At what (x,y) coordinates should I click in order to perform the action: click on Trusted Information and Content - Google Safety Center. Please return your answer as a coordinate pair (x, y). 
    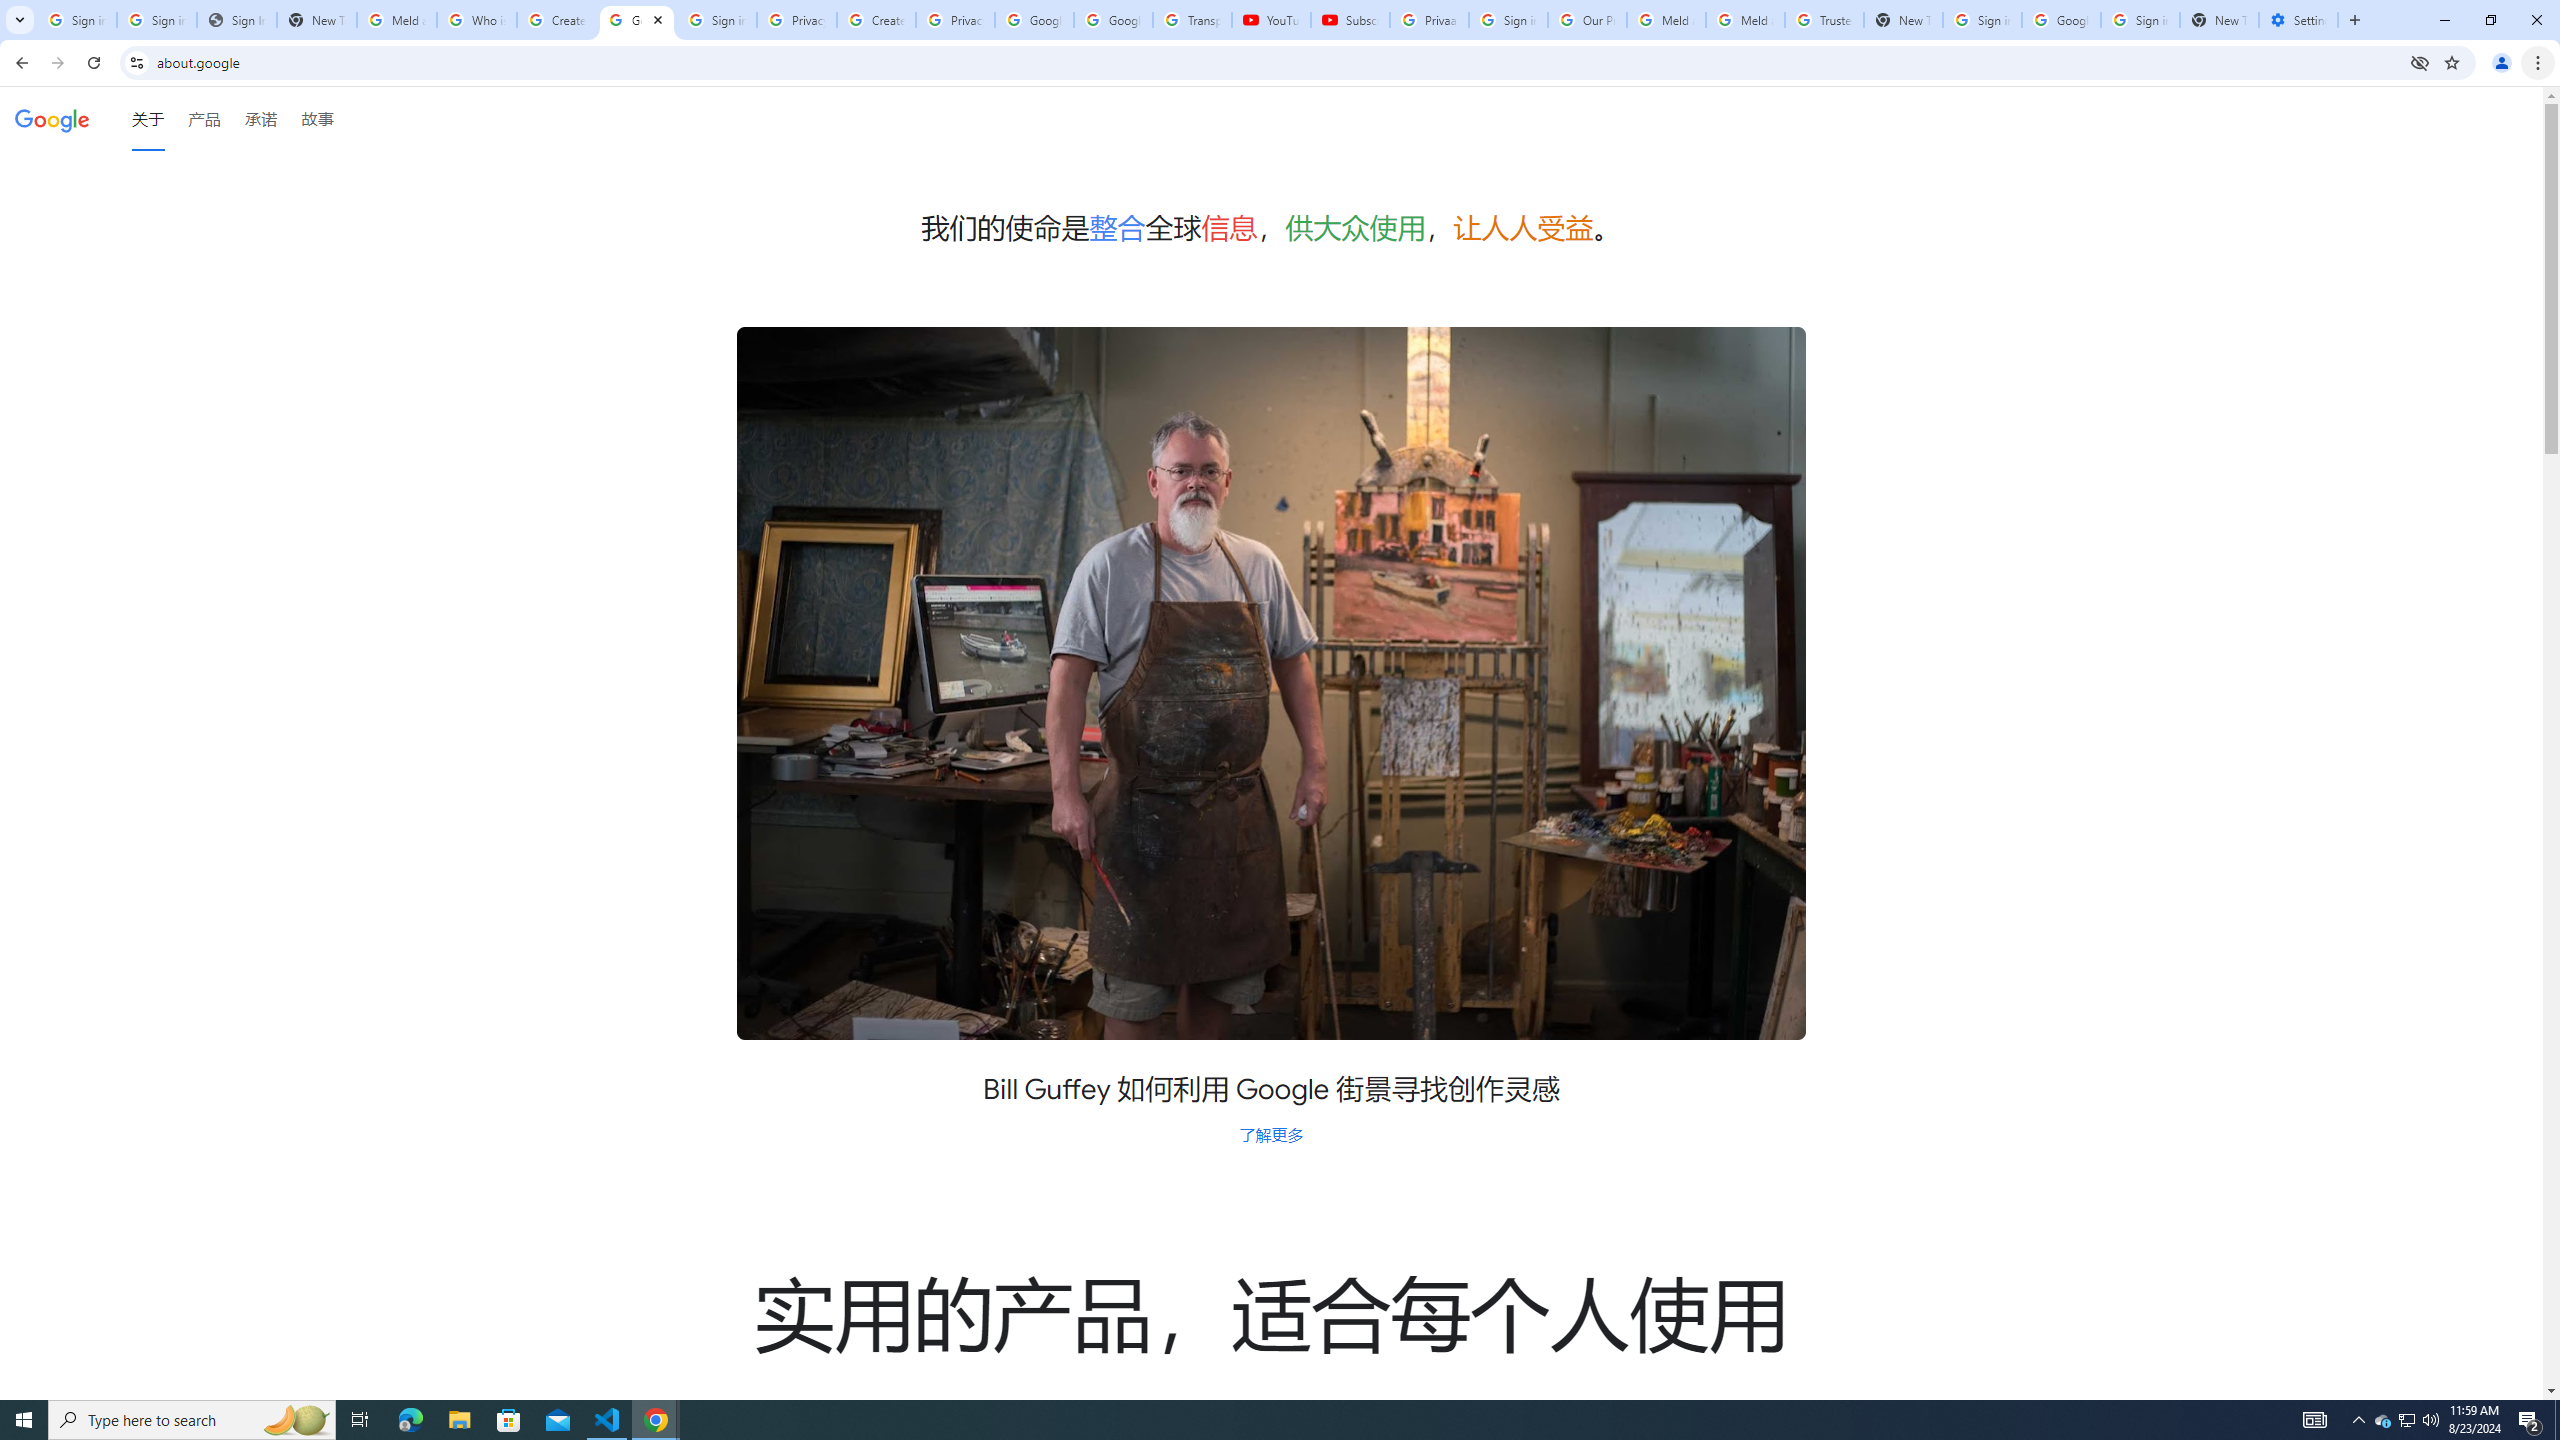
    Looking at the image, I should click on (1824, 20).